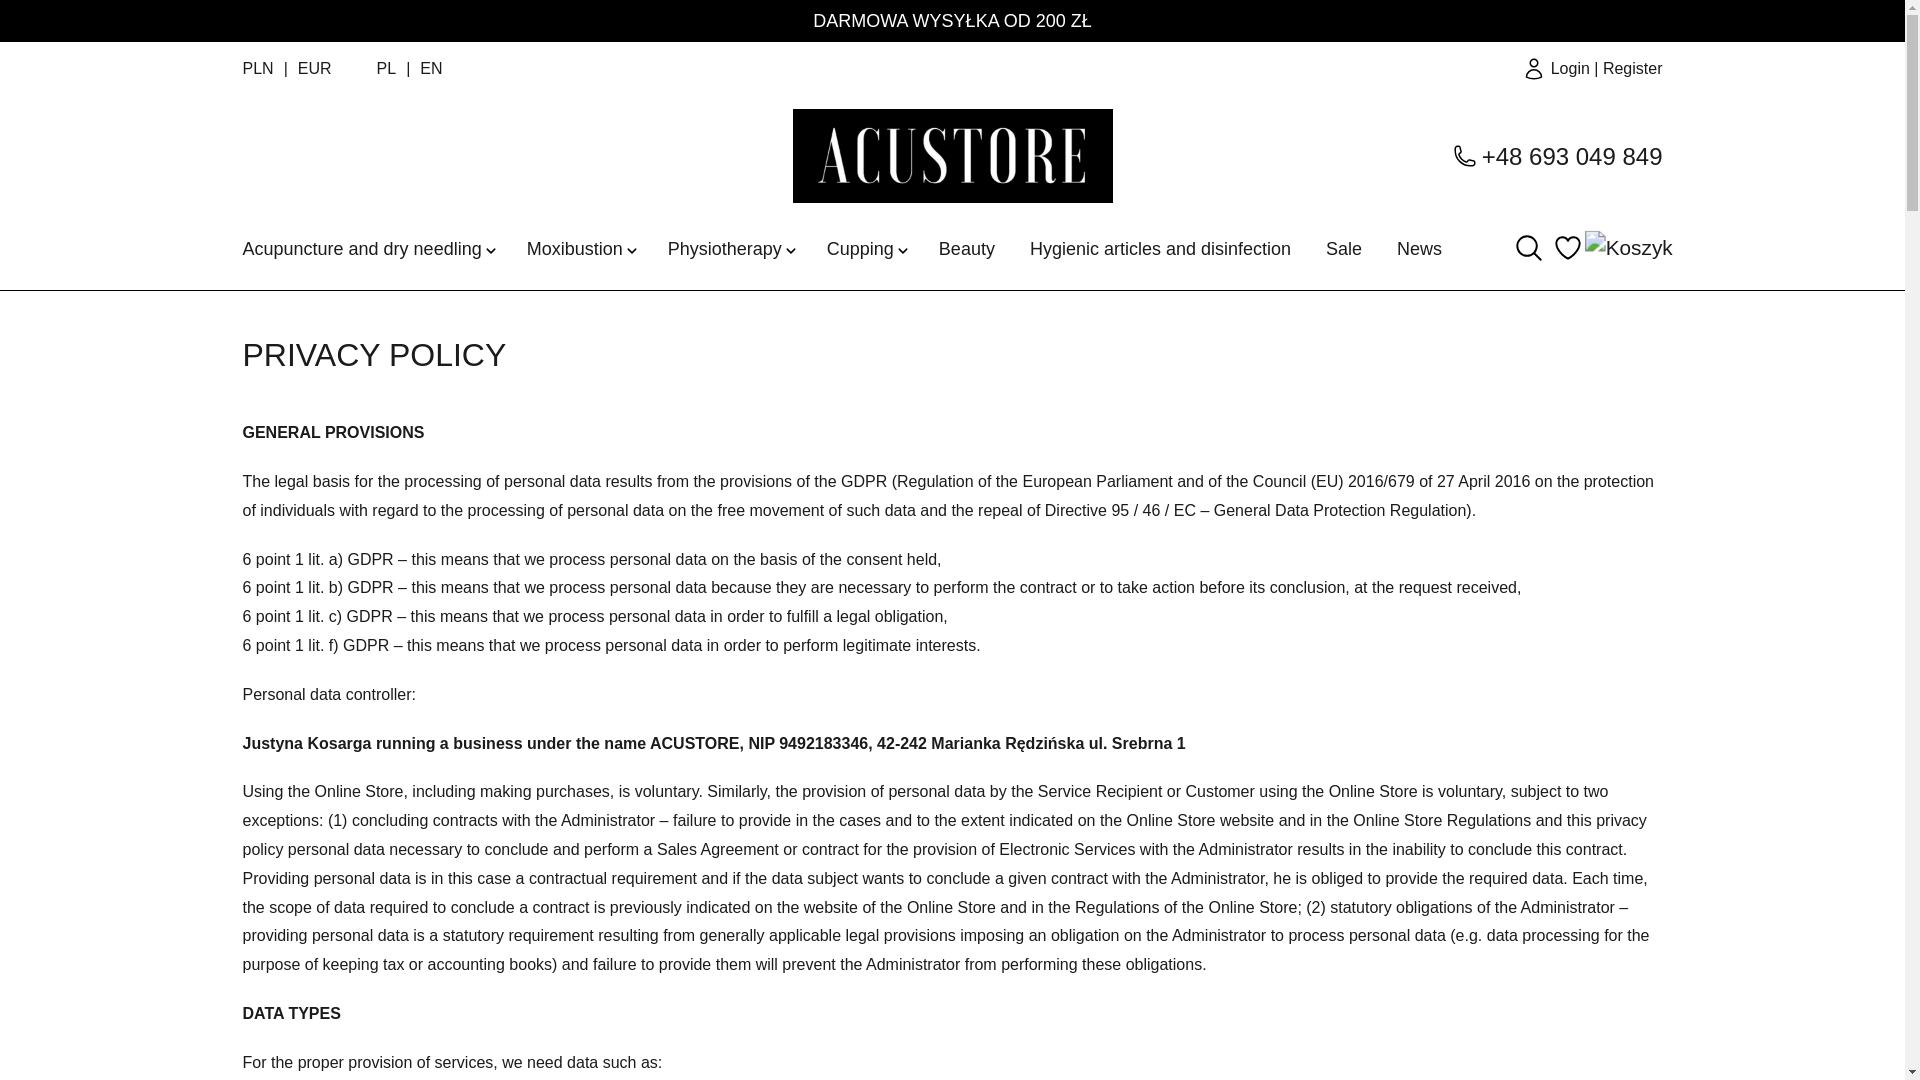 This screenshot has width=1920, height=1080. Describe the element at coordinates (724, 248) in the screenshot. I see `Physiotherapy` at that location.